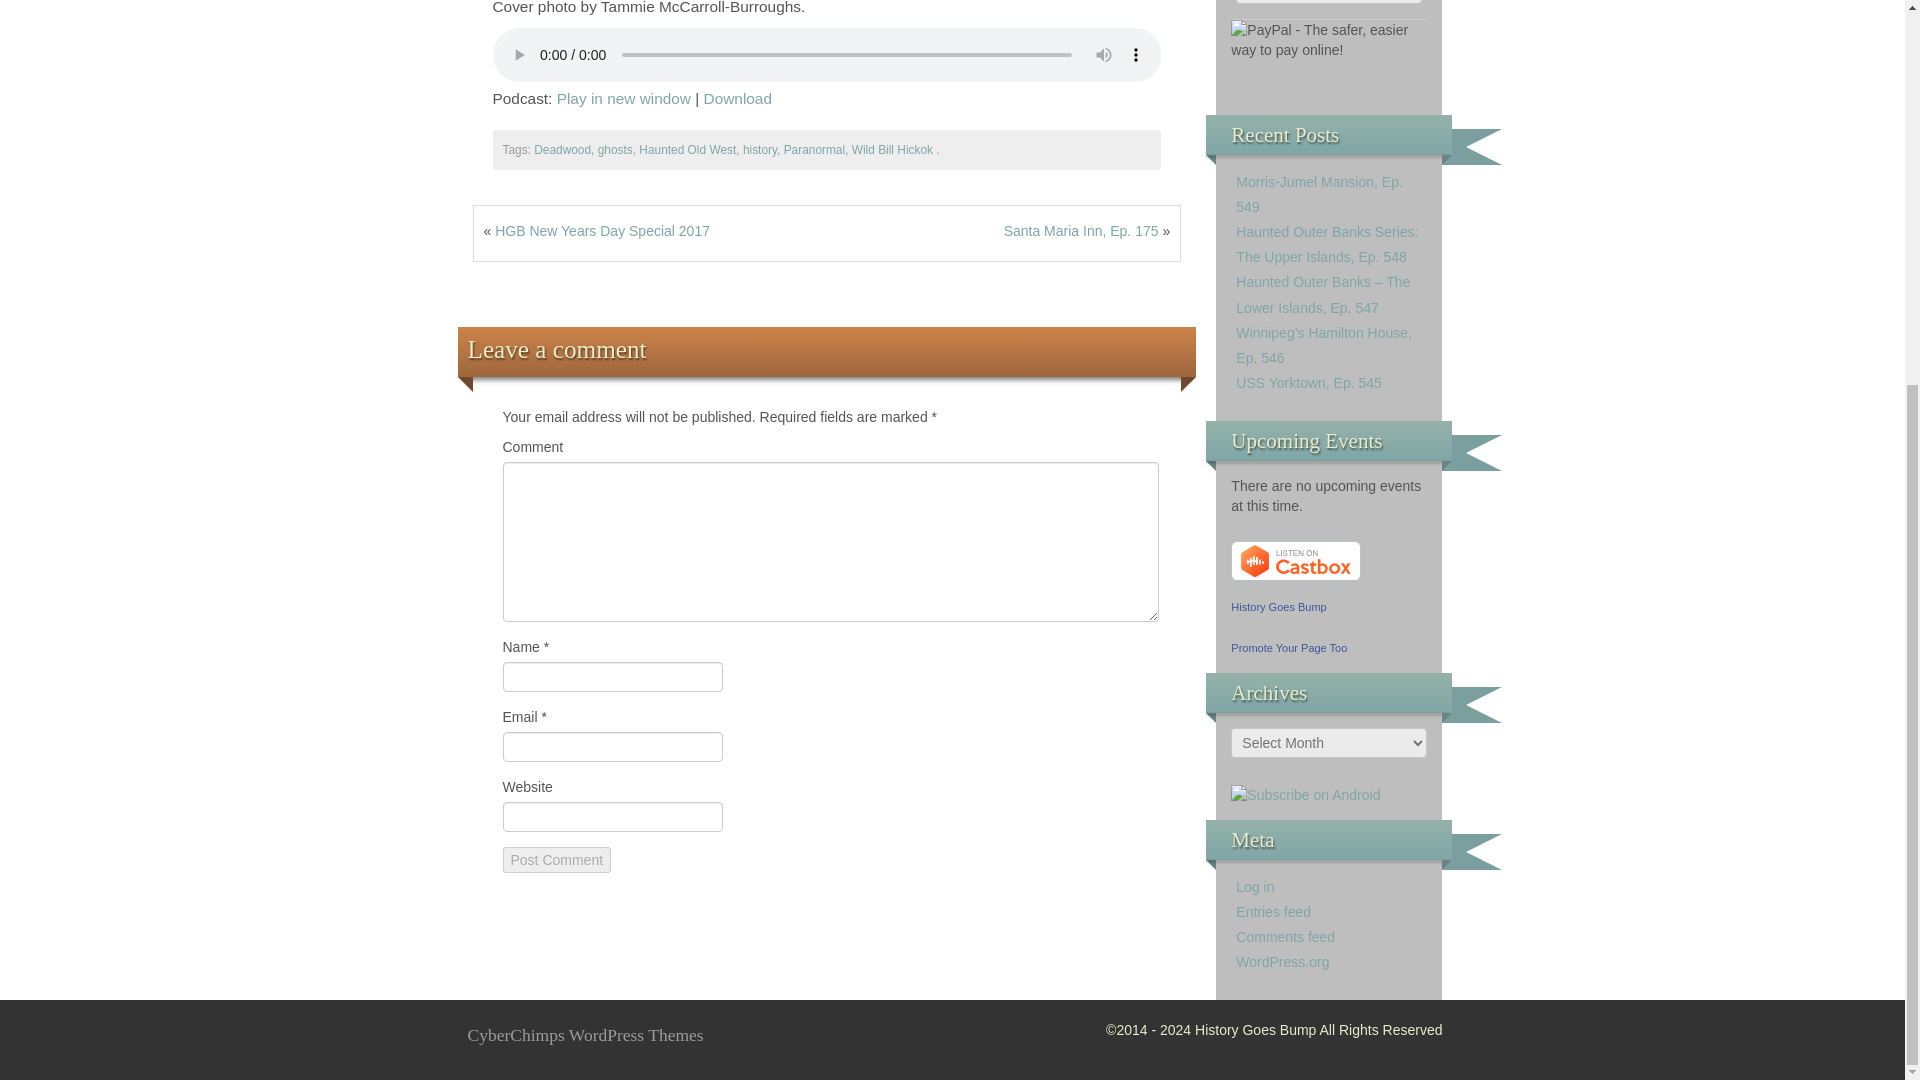 Image resolution: width=1920 pixels, height=1080 pixels. Describe the element at coordinates (624, 98) in the screenshot. I see `Play in new window` at that location.